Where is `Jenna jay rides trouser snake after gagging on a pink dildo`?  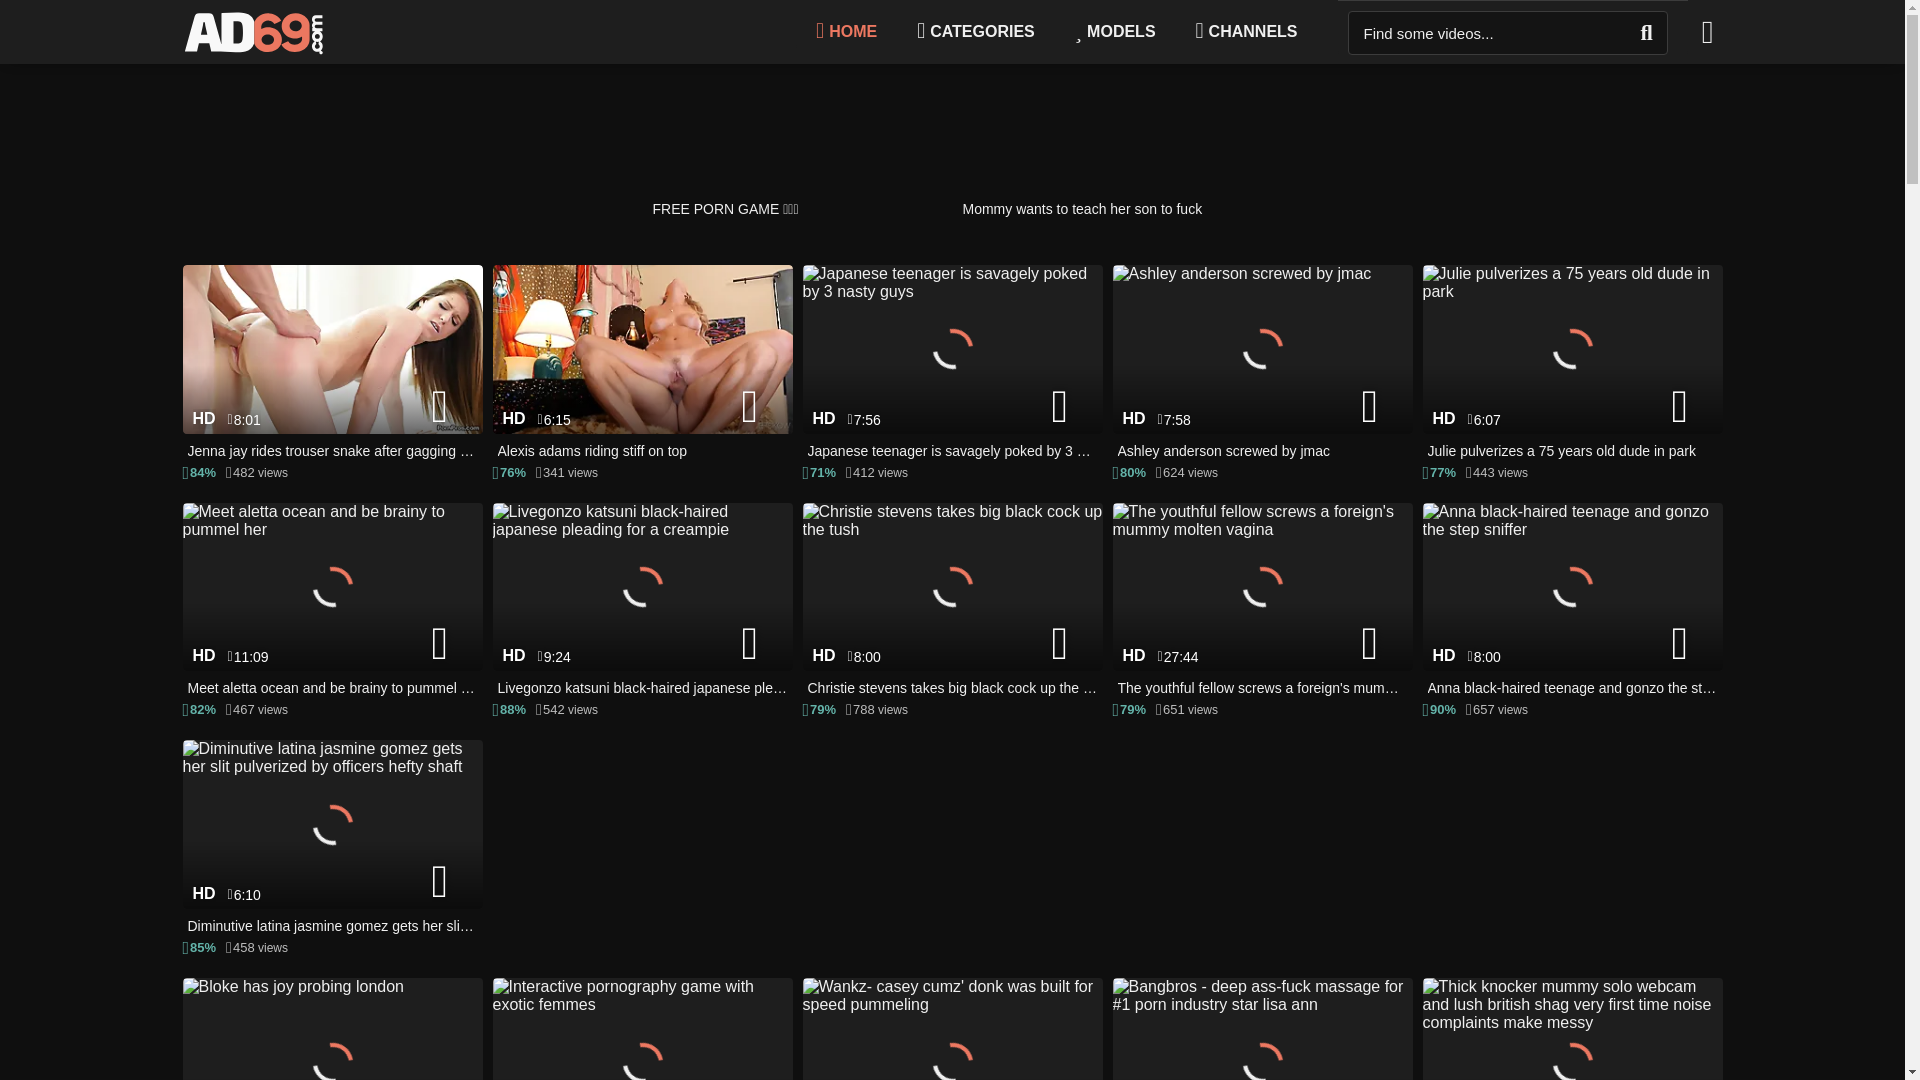 Jenna jay rides trouser snake after gagging on a pink dildo is located at coordinates (332, 364).